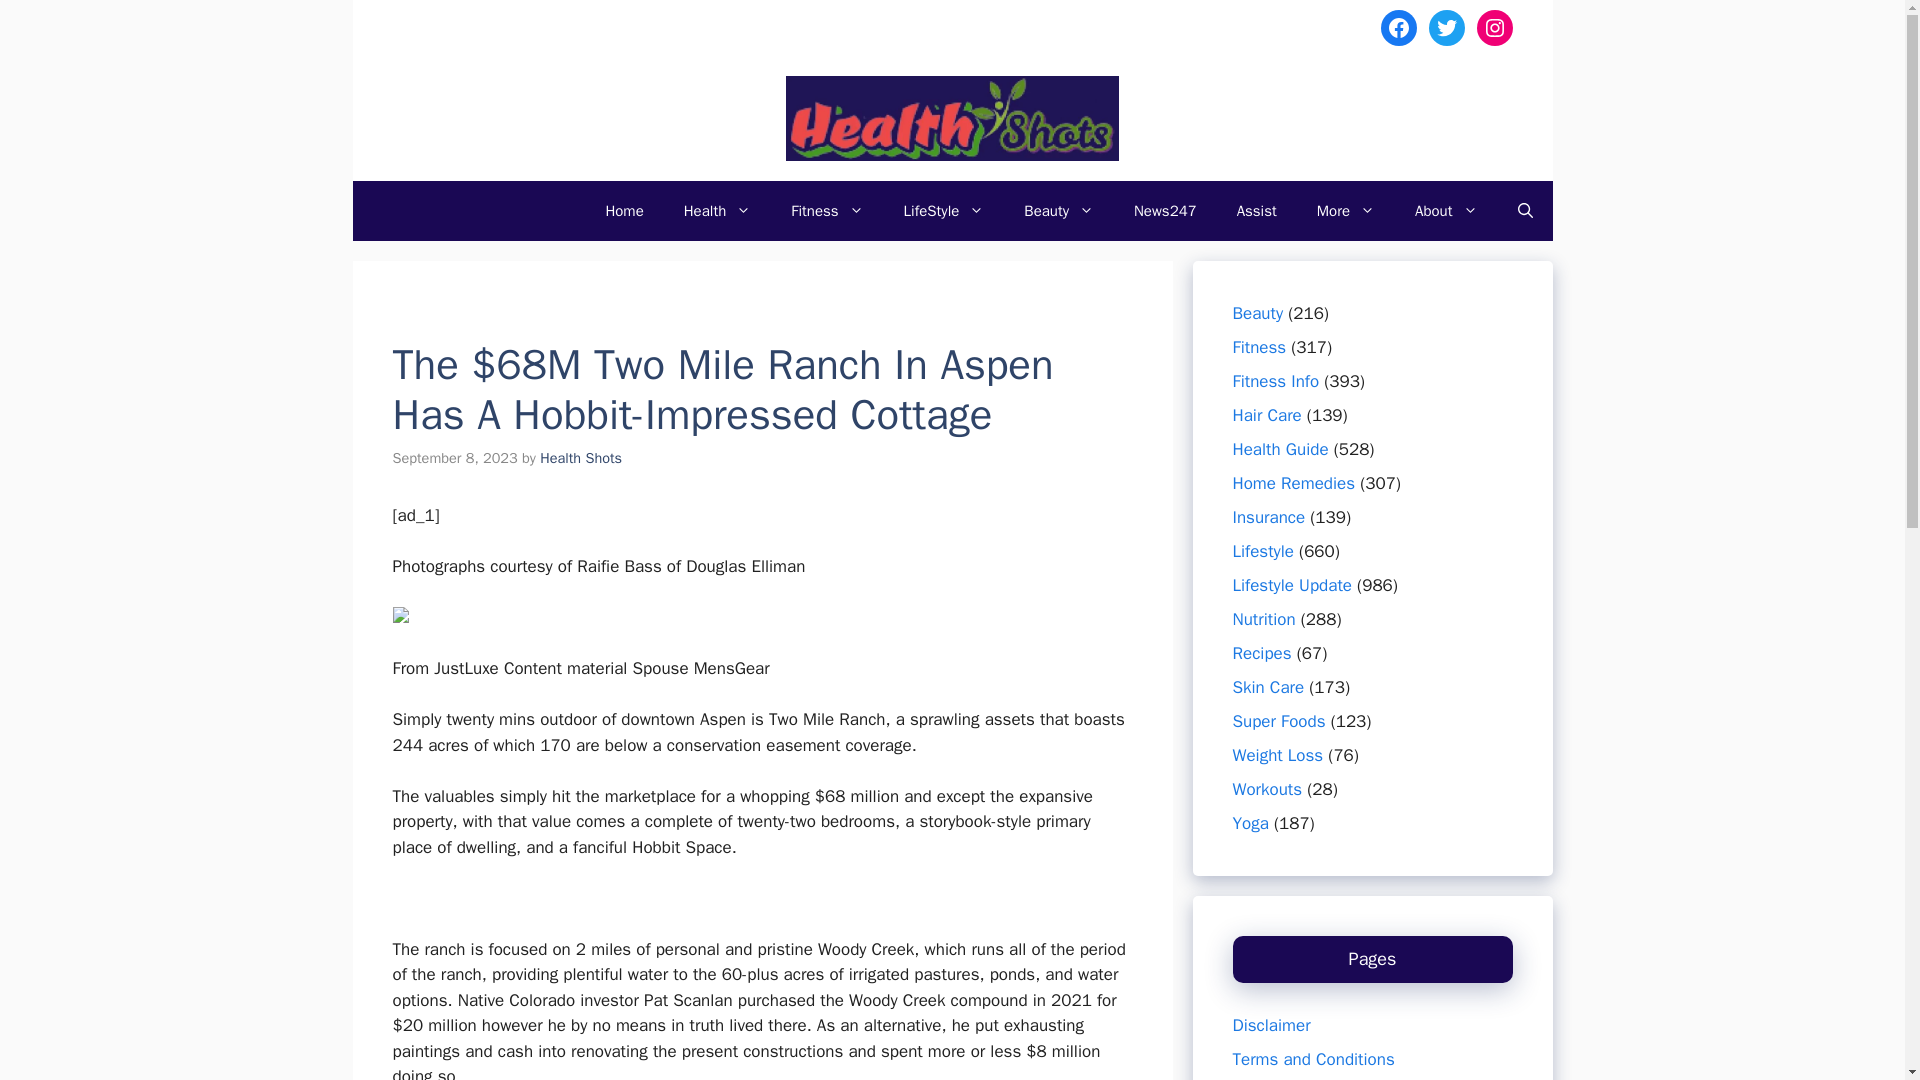 Image resolution: width=1920 pixels, height=1080 pixels. I want to click on Beauty, so click(1058, 210).